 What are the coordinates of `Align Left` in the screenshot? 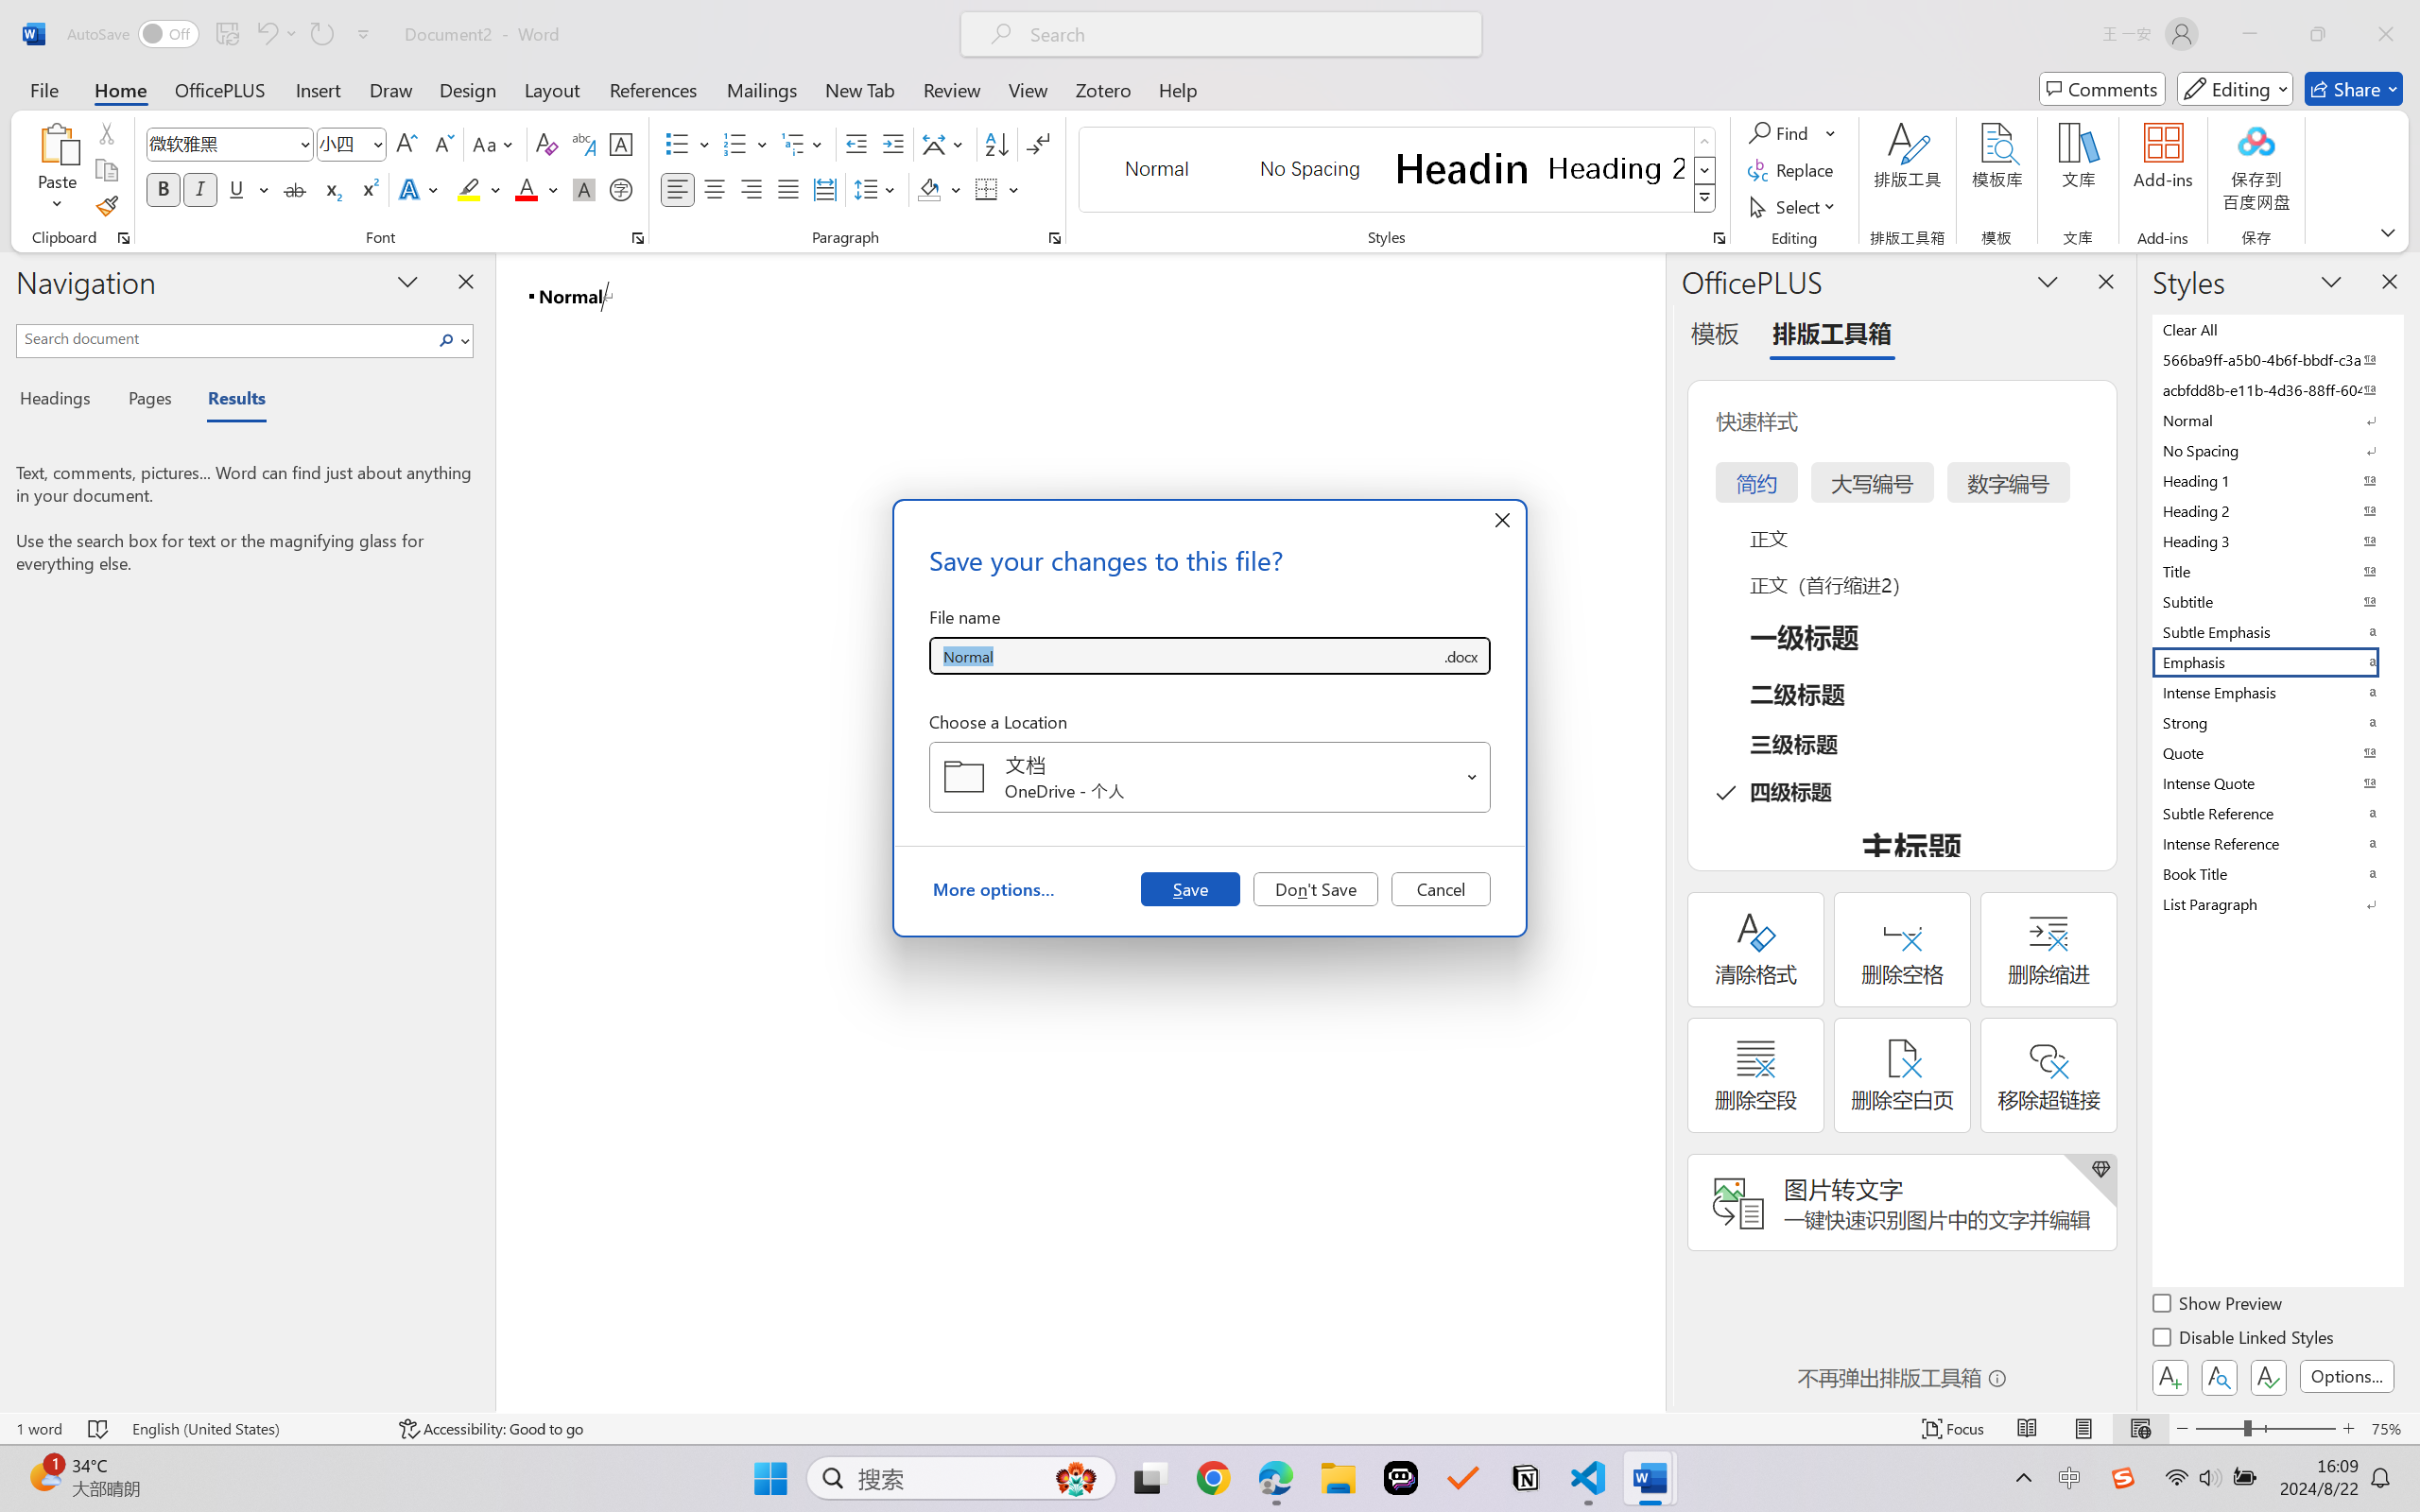 It's located at (677, 189).